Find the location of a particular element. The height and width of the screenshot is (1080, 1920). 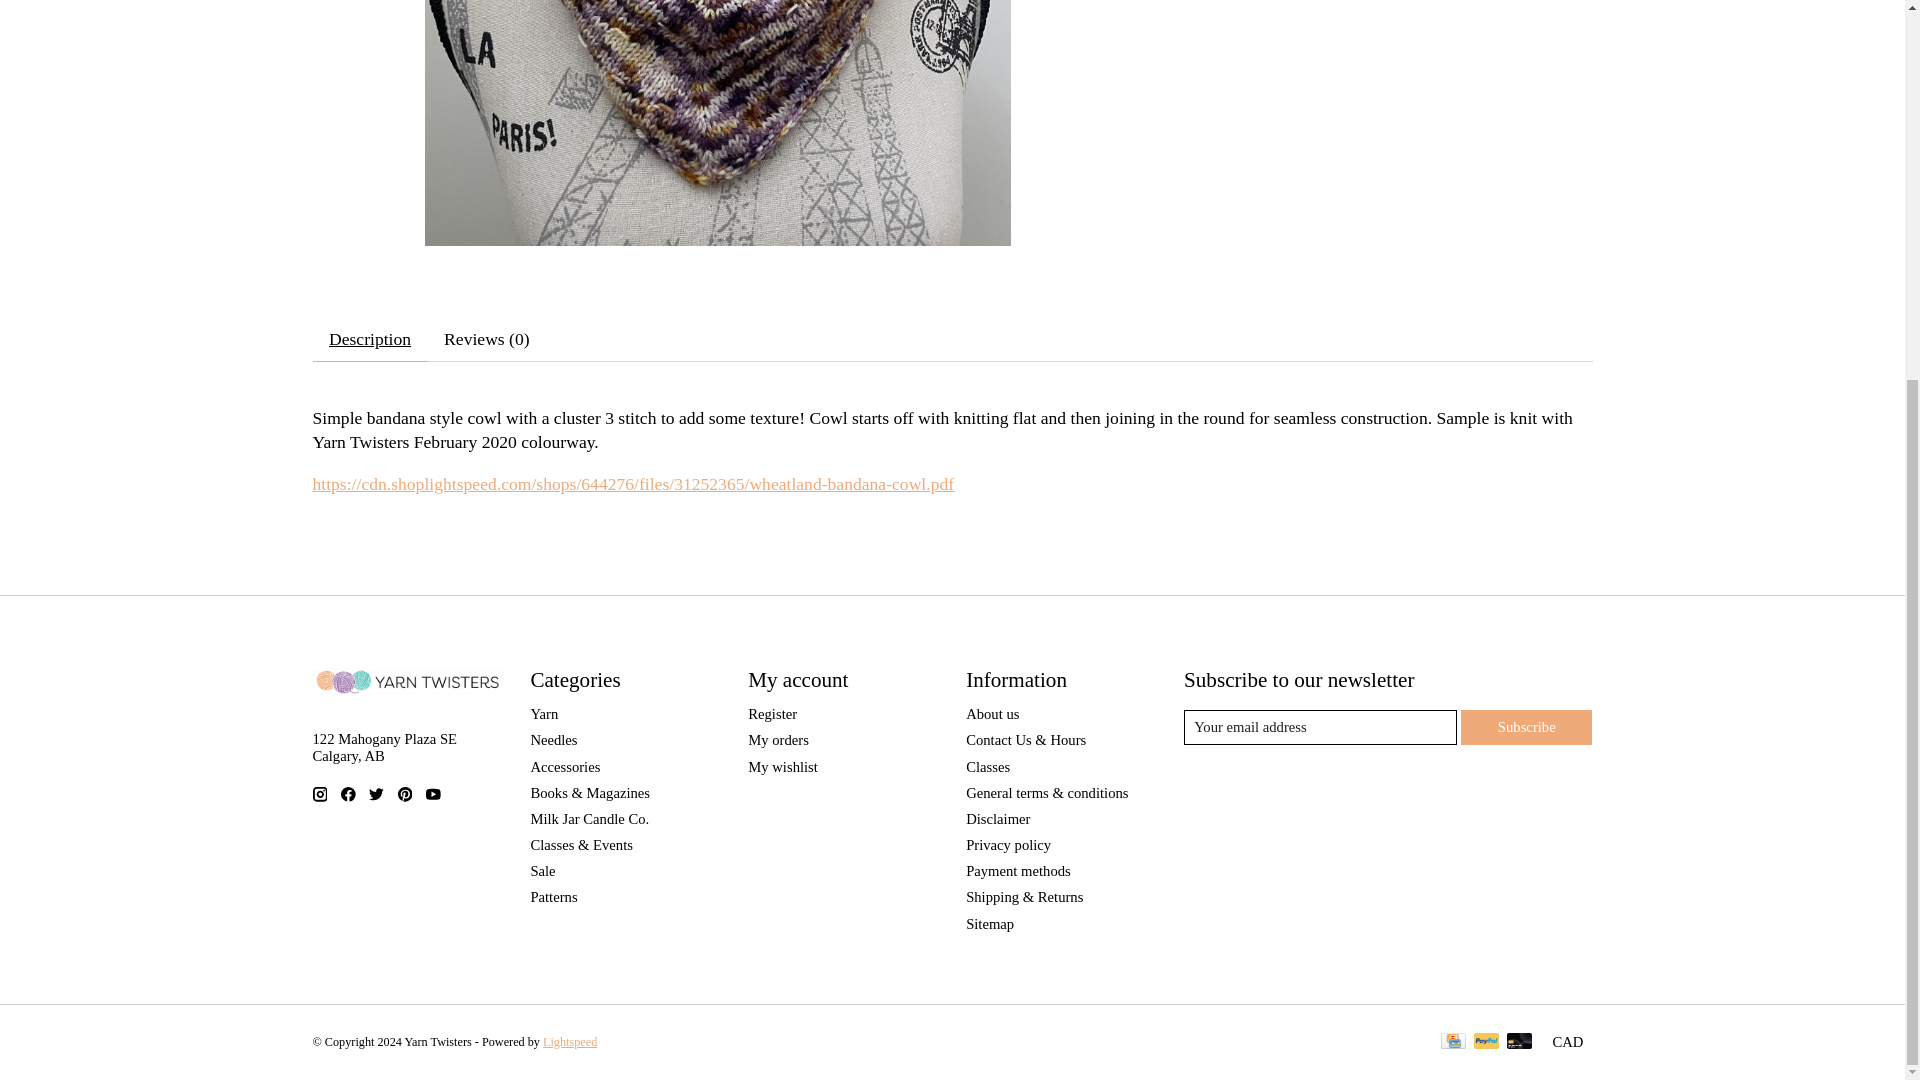

My orders is located at coordinates (778, 740).